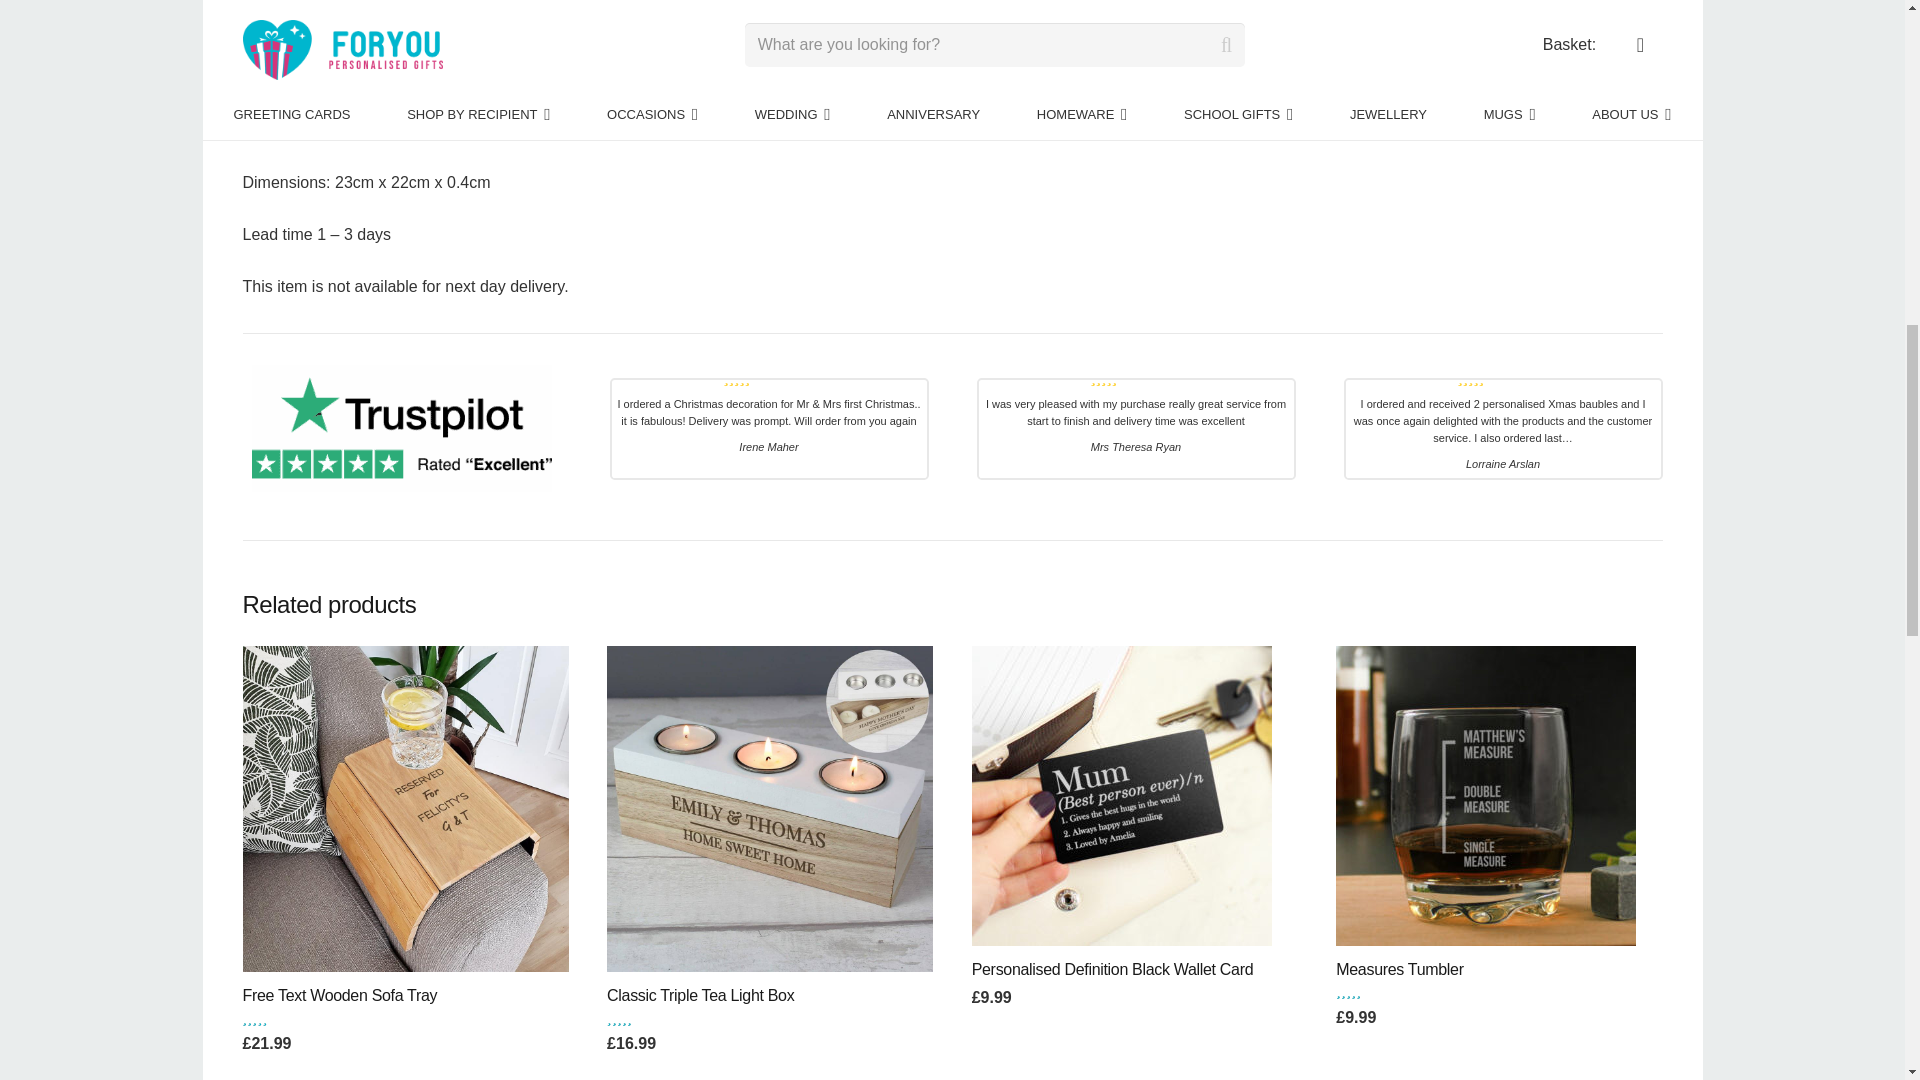  What do you see at coordinates (404, 808) in the screenshot?
I see `Free Text Wooden Sofa Tray` at bounding box center [404, 808].